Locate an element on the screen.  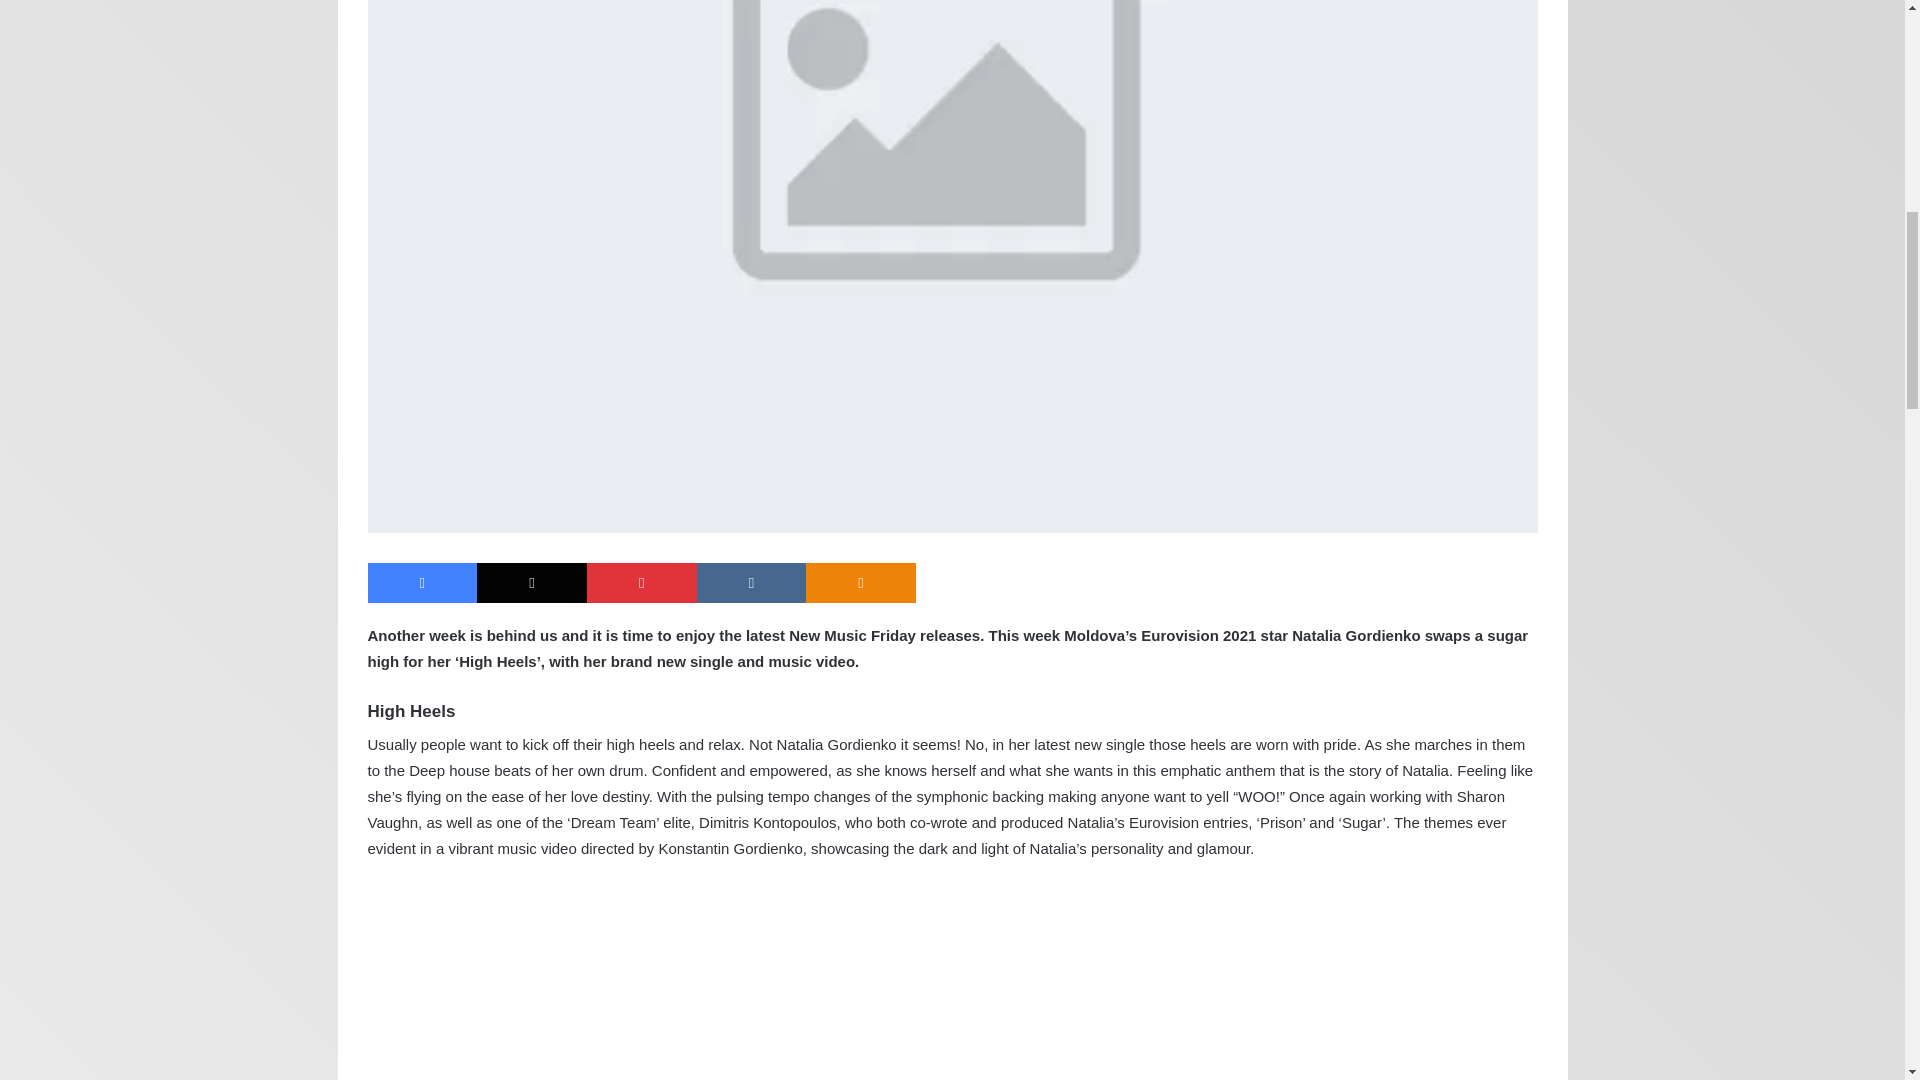
Facebook is located at coordinates (423, 582).